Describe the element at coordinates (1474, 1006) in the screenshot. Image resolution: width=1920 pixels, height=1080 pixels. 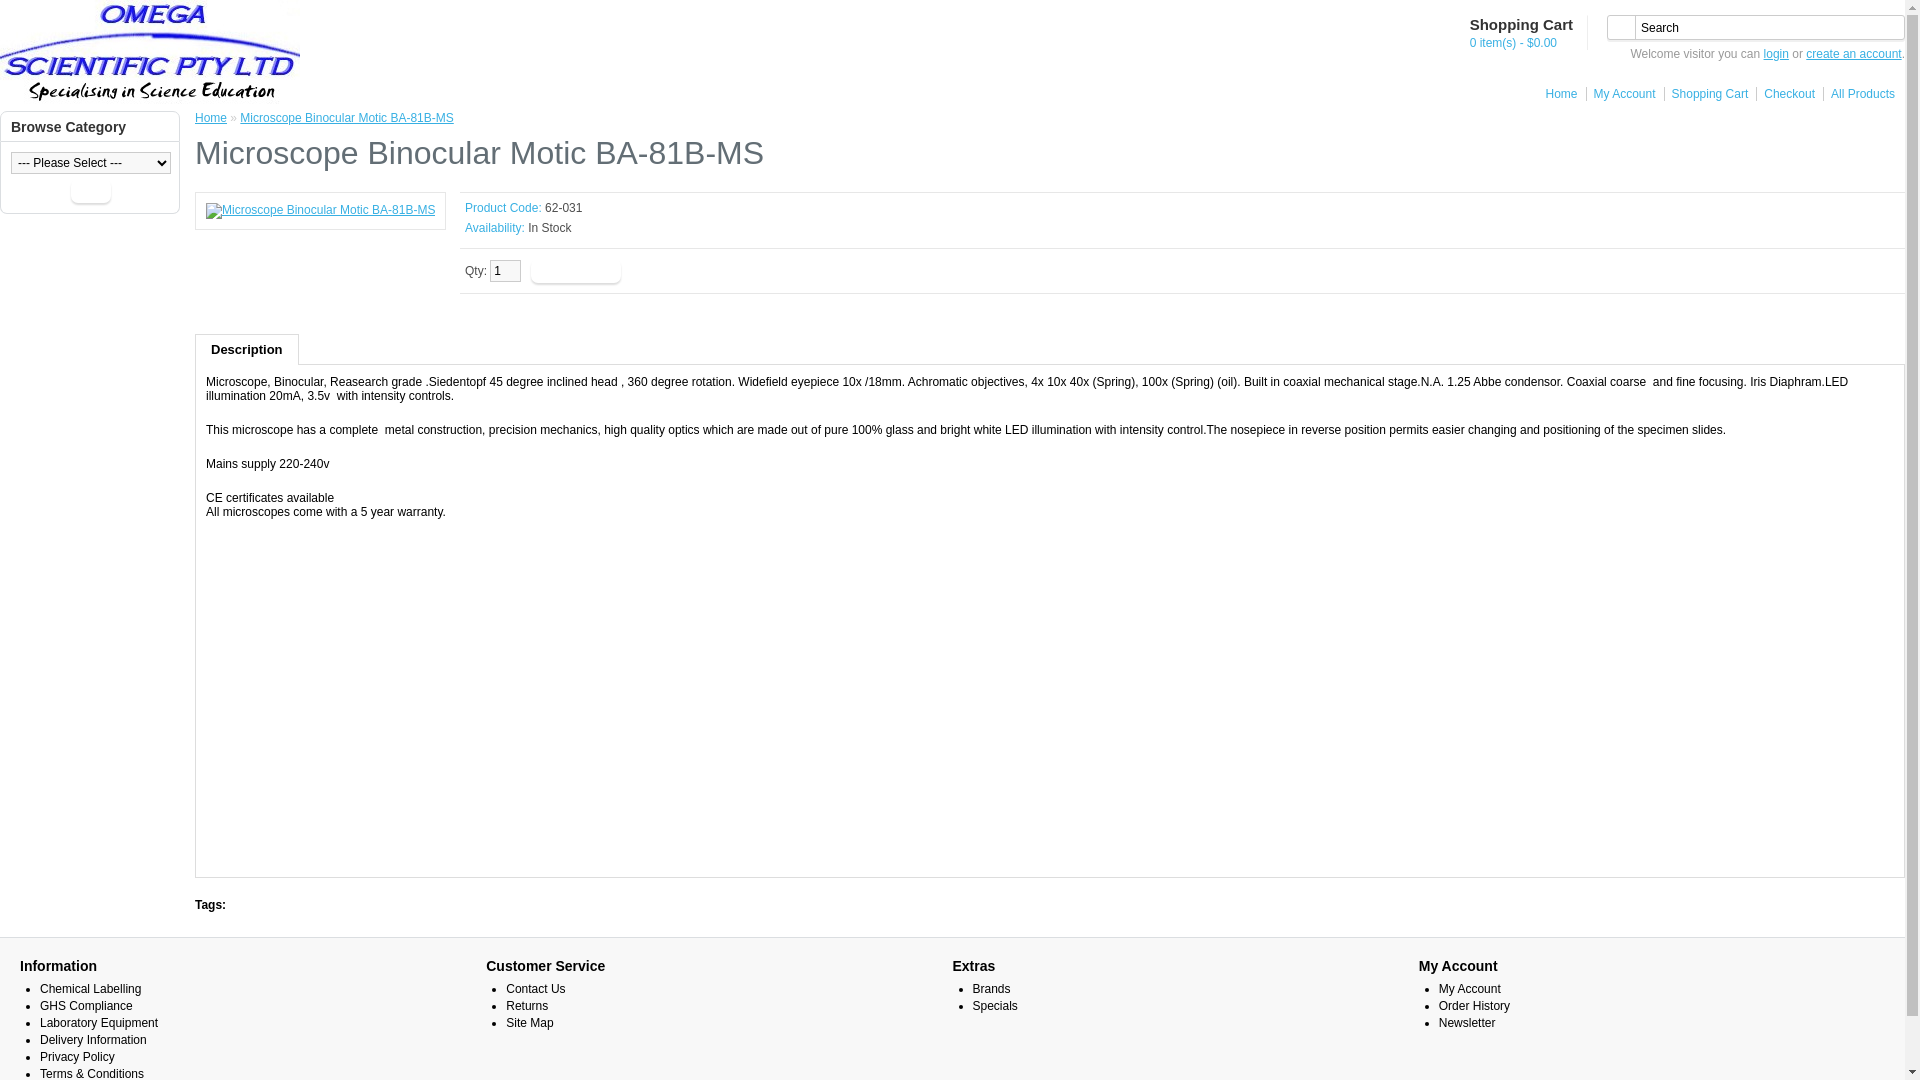
I see `Order History` at that location.